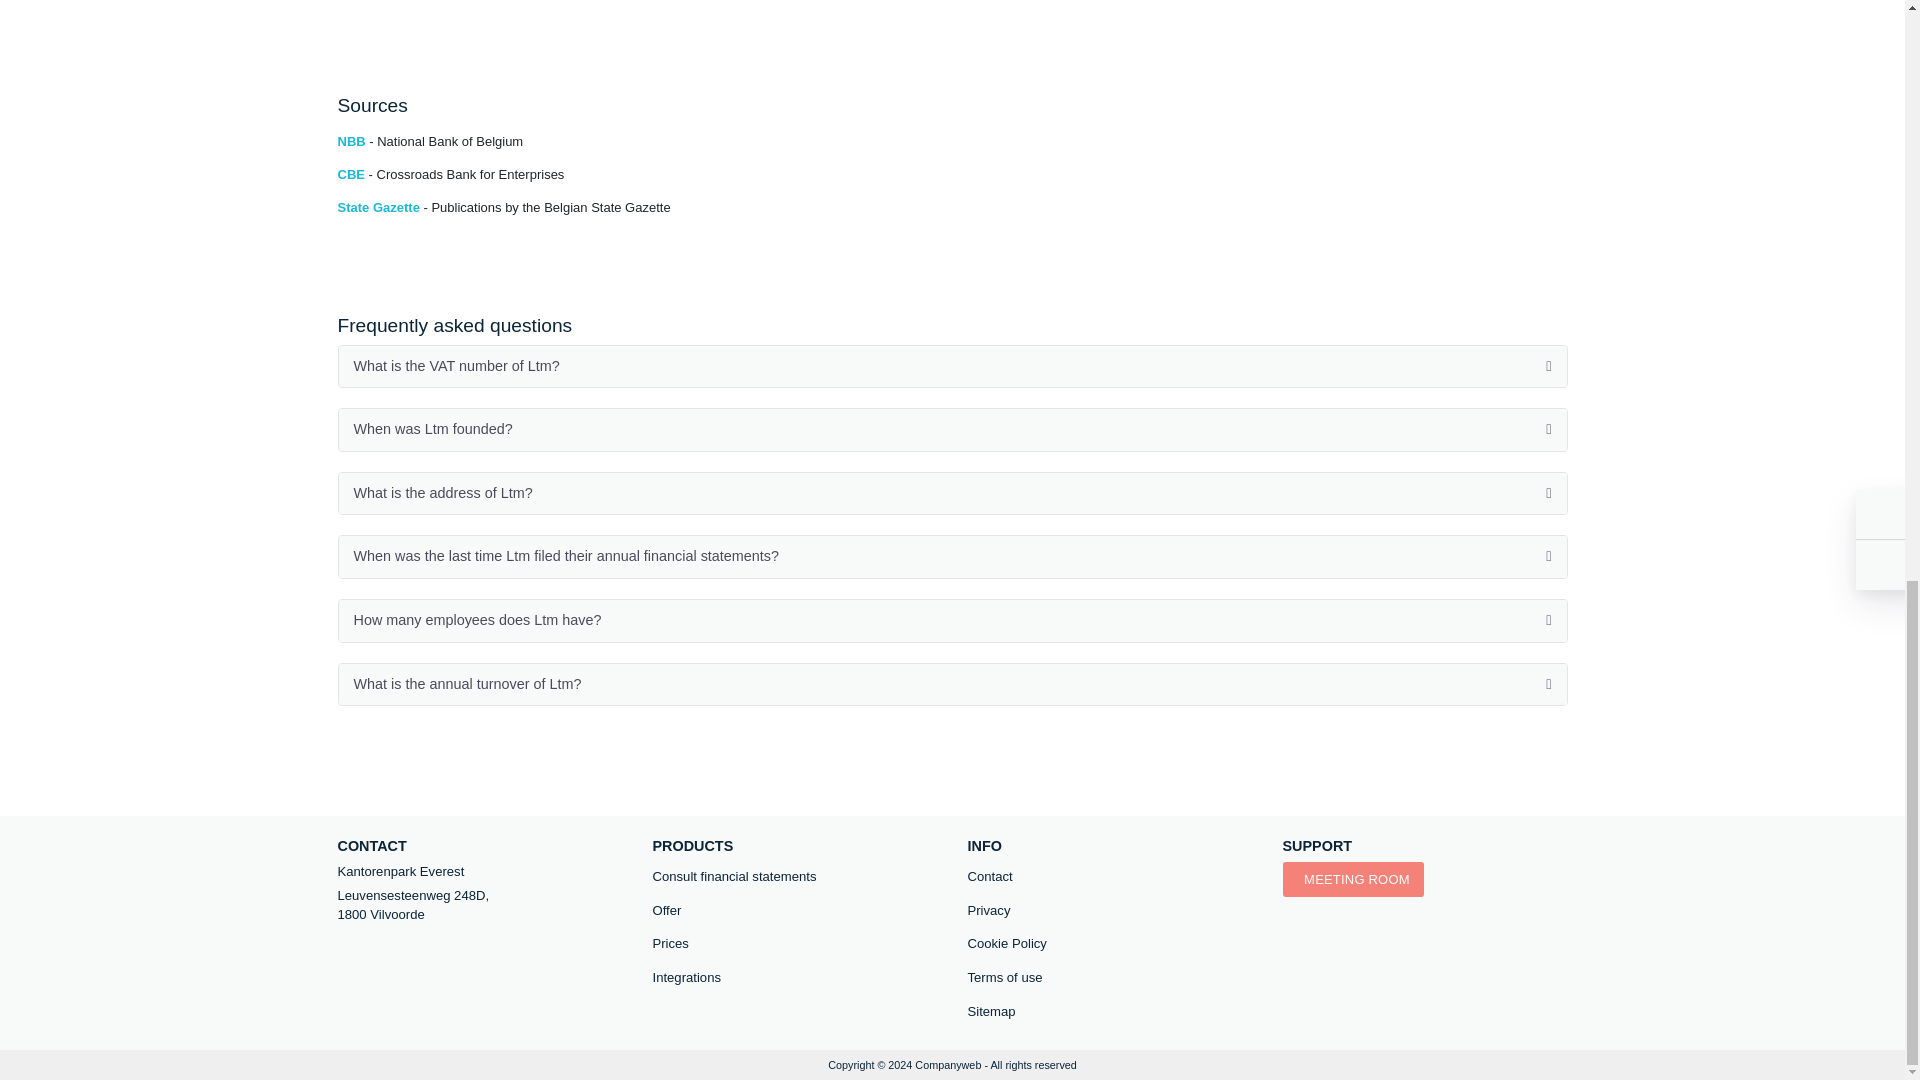 The image size is (1920, 1080). Describe the element at coordinates (794, 978) in the screenshot. I see `Integrations` at that location.